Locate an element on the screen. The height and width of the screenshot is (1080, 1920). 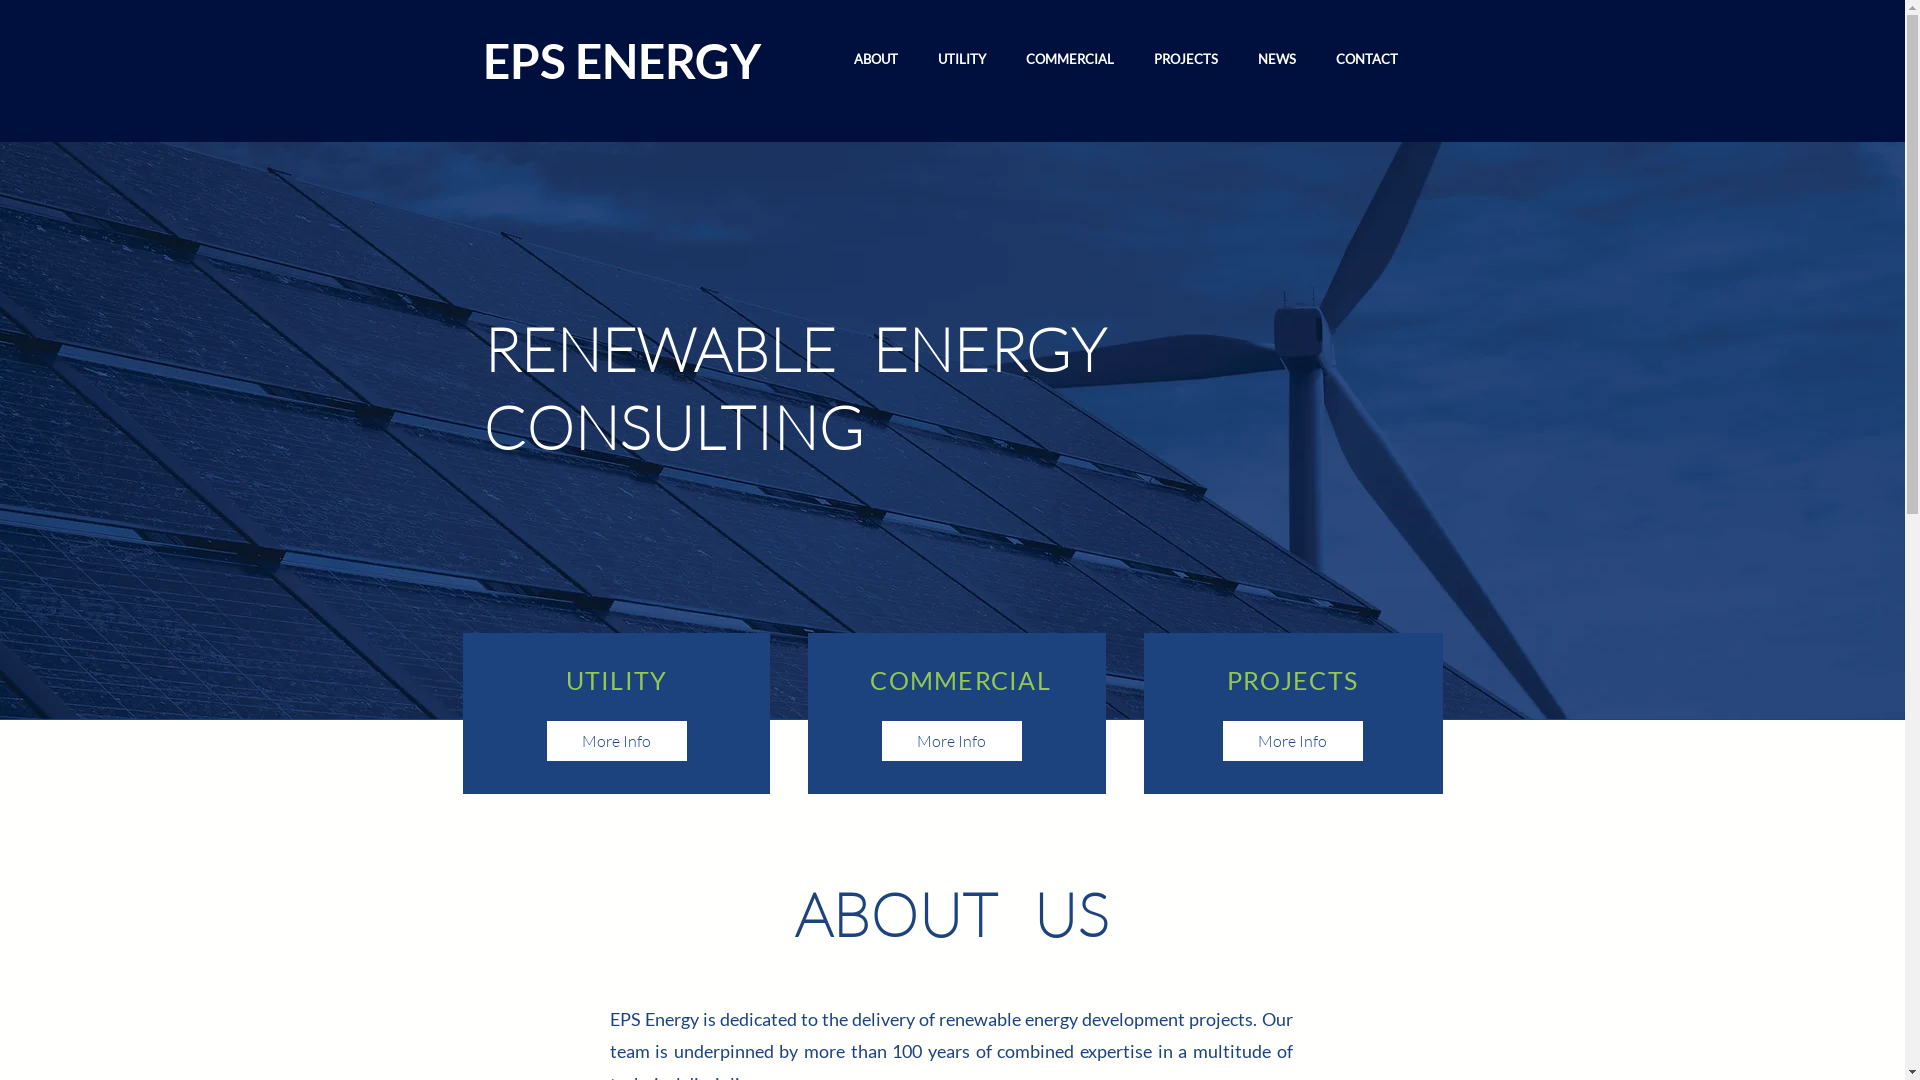
COMMERCIAL is located at coordinates (1070, 60).